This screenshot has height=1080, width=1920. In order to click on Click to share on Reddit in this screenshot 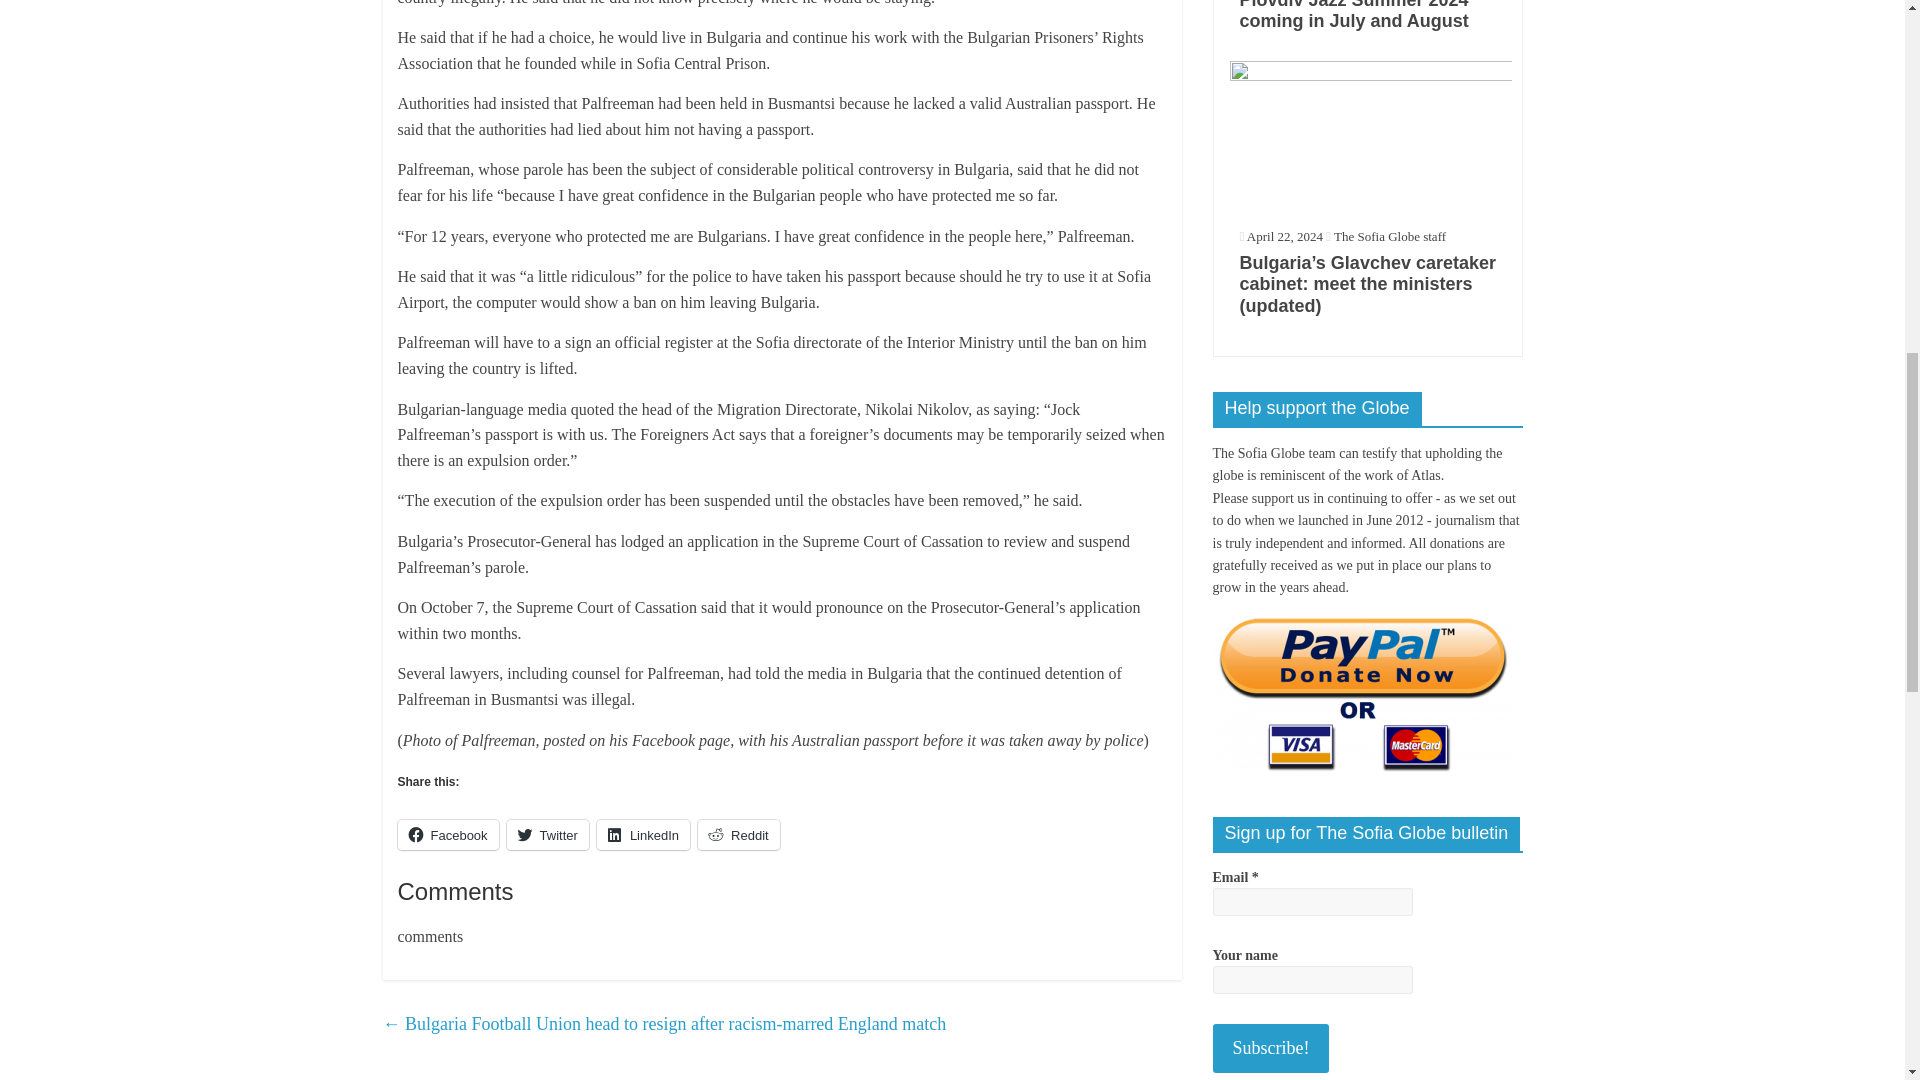, I will do `click(738, 834)`.